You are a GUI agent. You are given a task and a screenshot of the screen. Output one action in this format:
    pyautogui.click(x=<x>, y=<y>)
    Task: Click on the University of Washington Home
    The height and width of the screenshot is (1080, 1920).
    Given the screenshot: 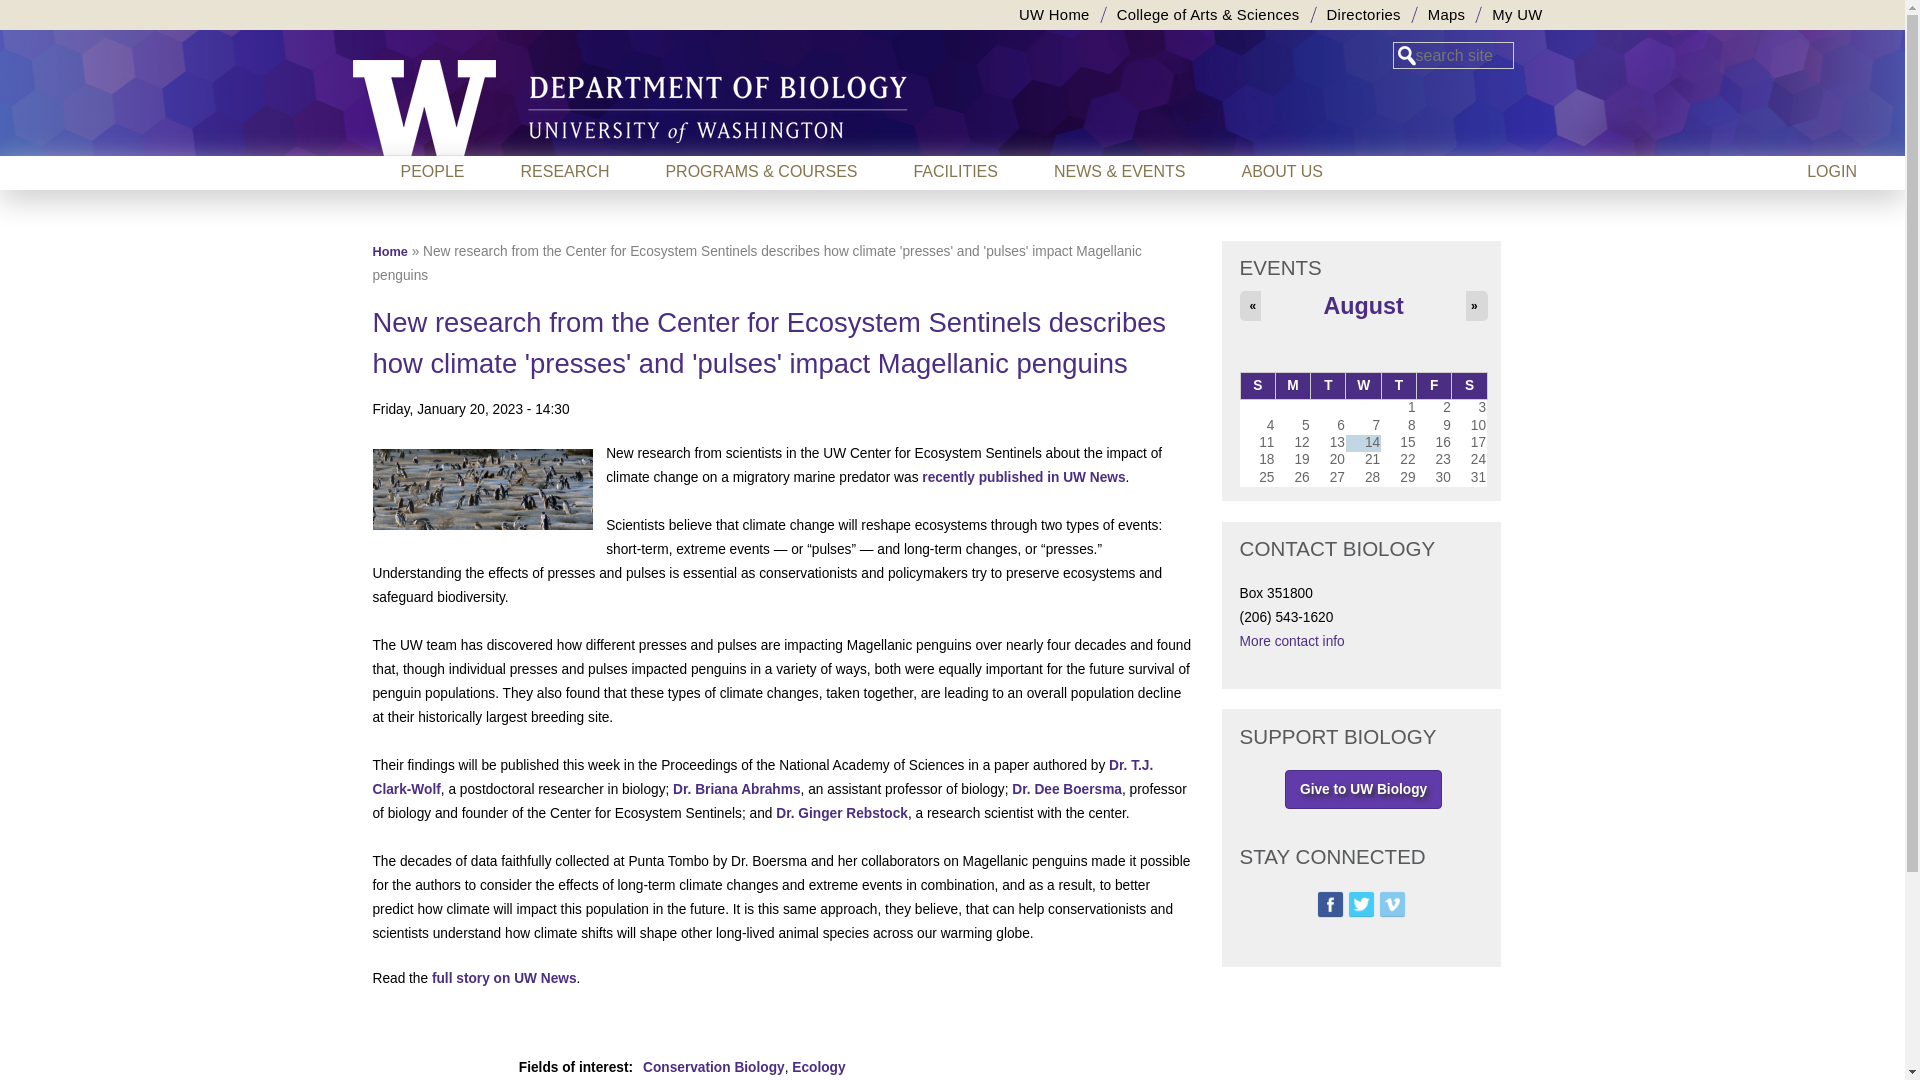 What is the action you would take?
    pyautogui.click(x=1054, y=14)
    